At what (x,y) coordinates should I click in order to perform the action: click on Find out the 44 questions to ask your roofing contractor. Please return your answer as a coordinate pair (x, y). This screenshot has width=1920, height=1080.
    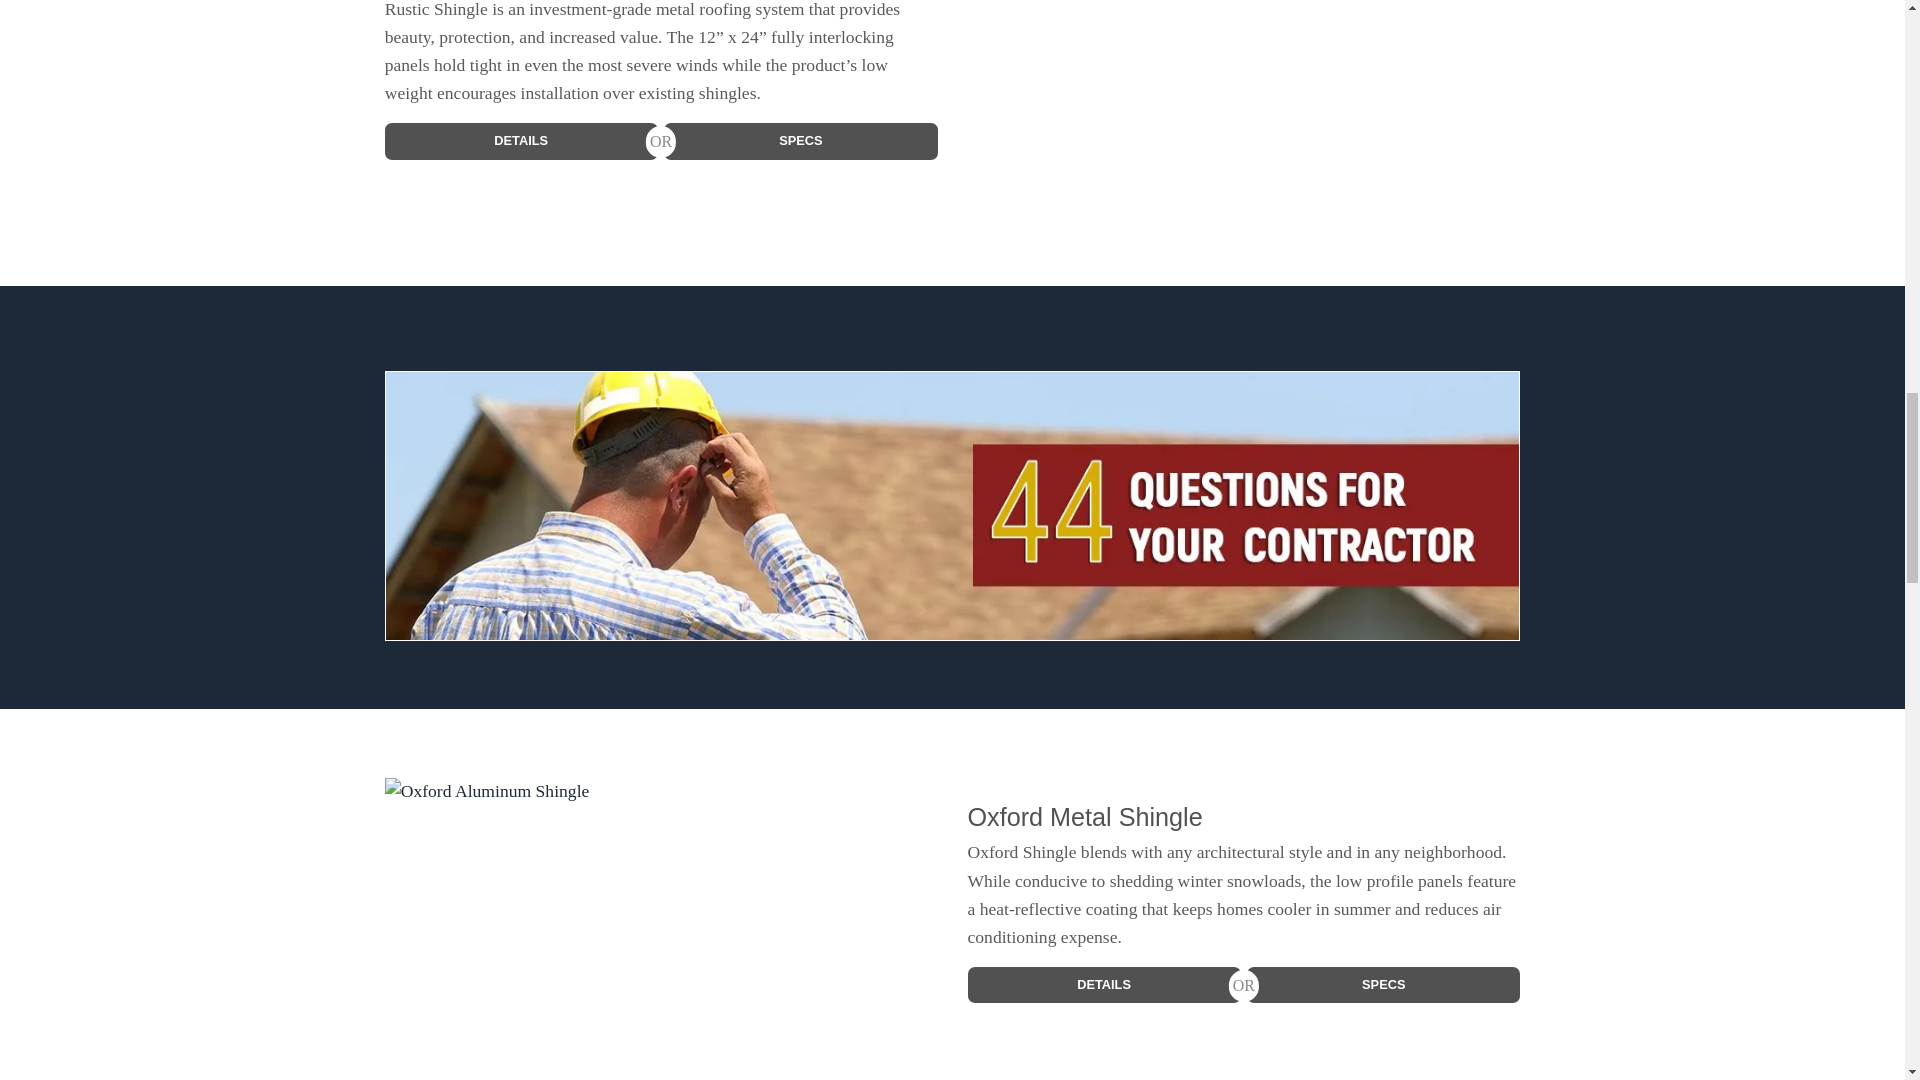
    Looking at the image, I should click on (952, 504).